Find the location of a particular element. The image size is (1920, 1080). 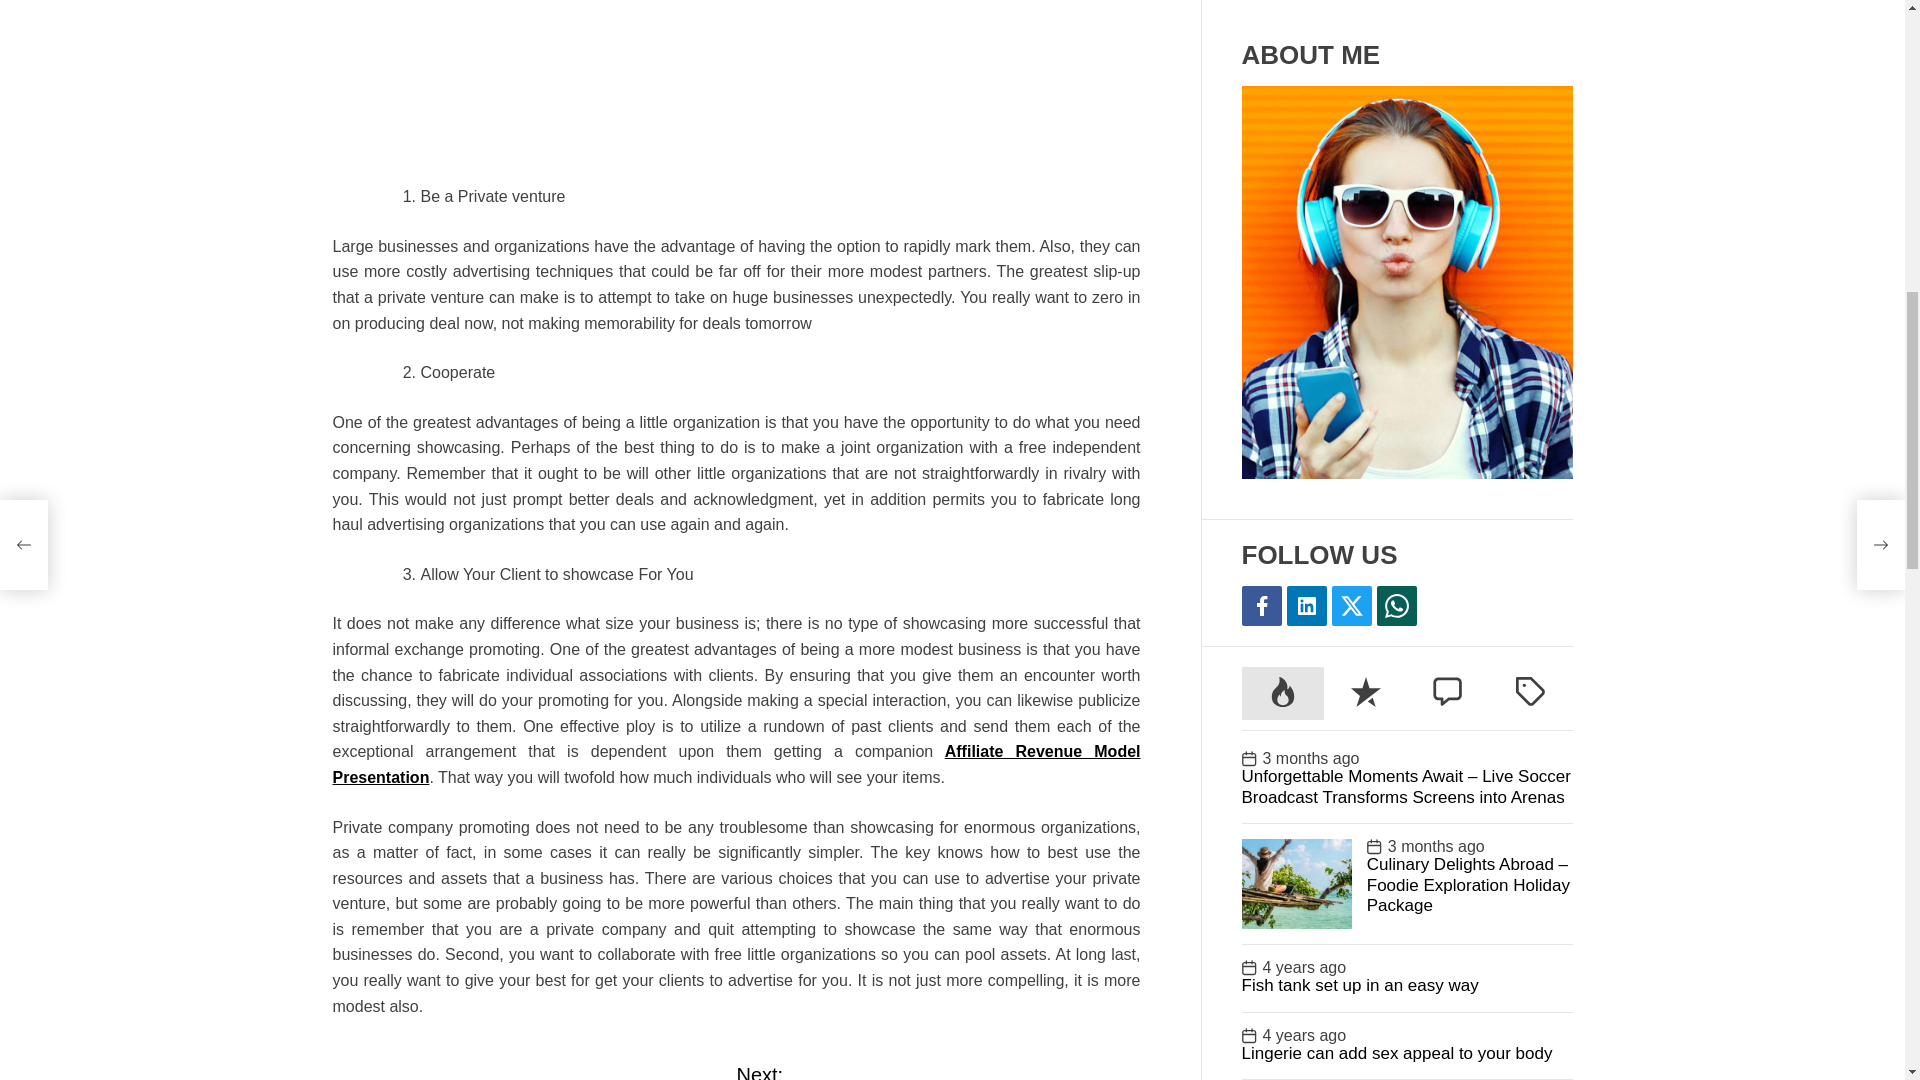

Affiliate Revenue Model Presentation is located at coordinates (534, 1077).